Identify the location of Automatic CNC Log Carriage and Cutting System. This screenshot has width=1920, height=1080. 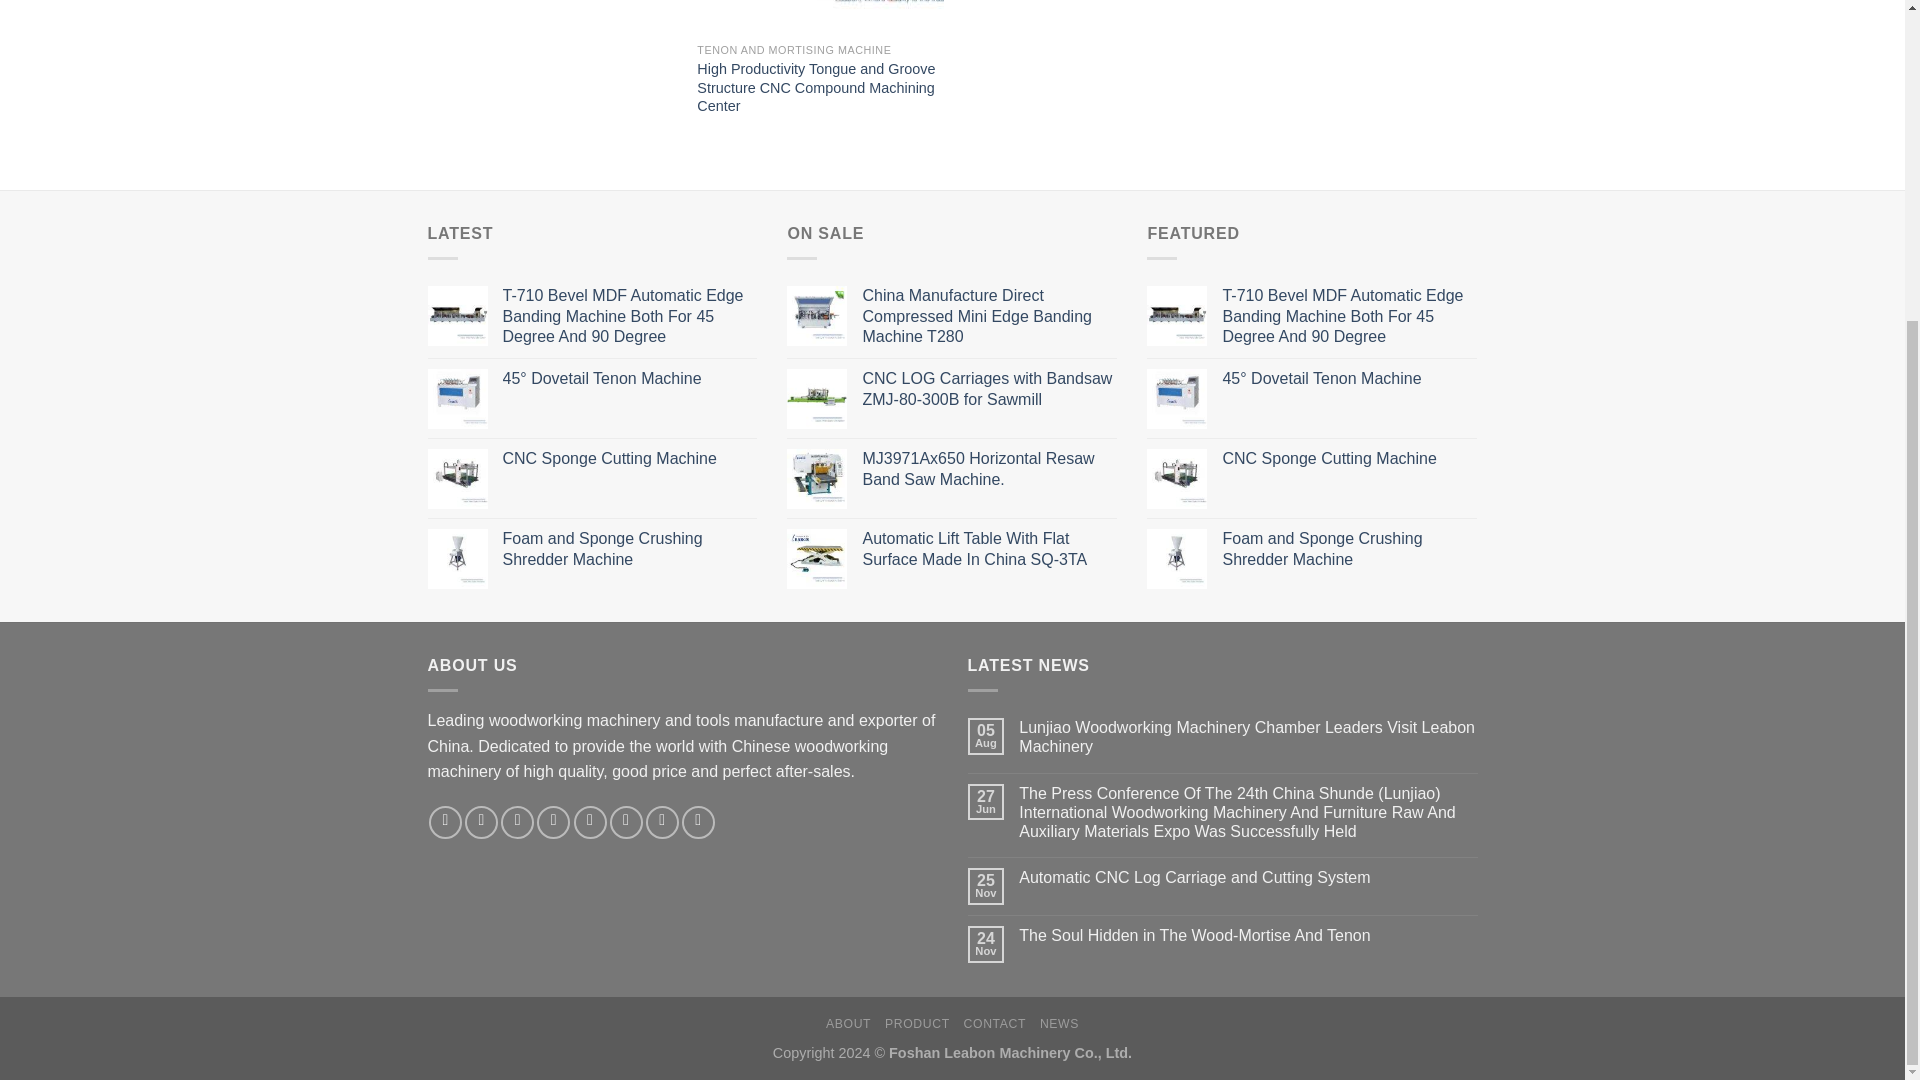
(1248, 877).